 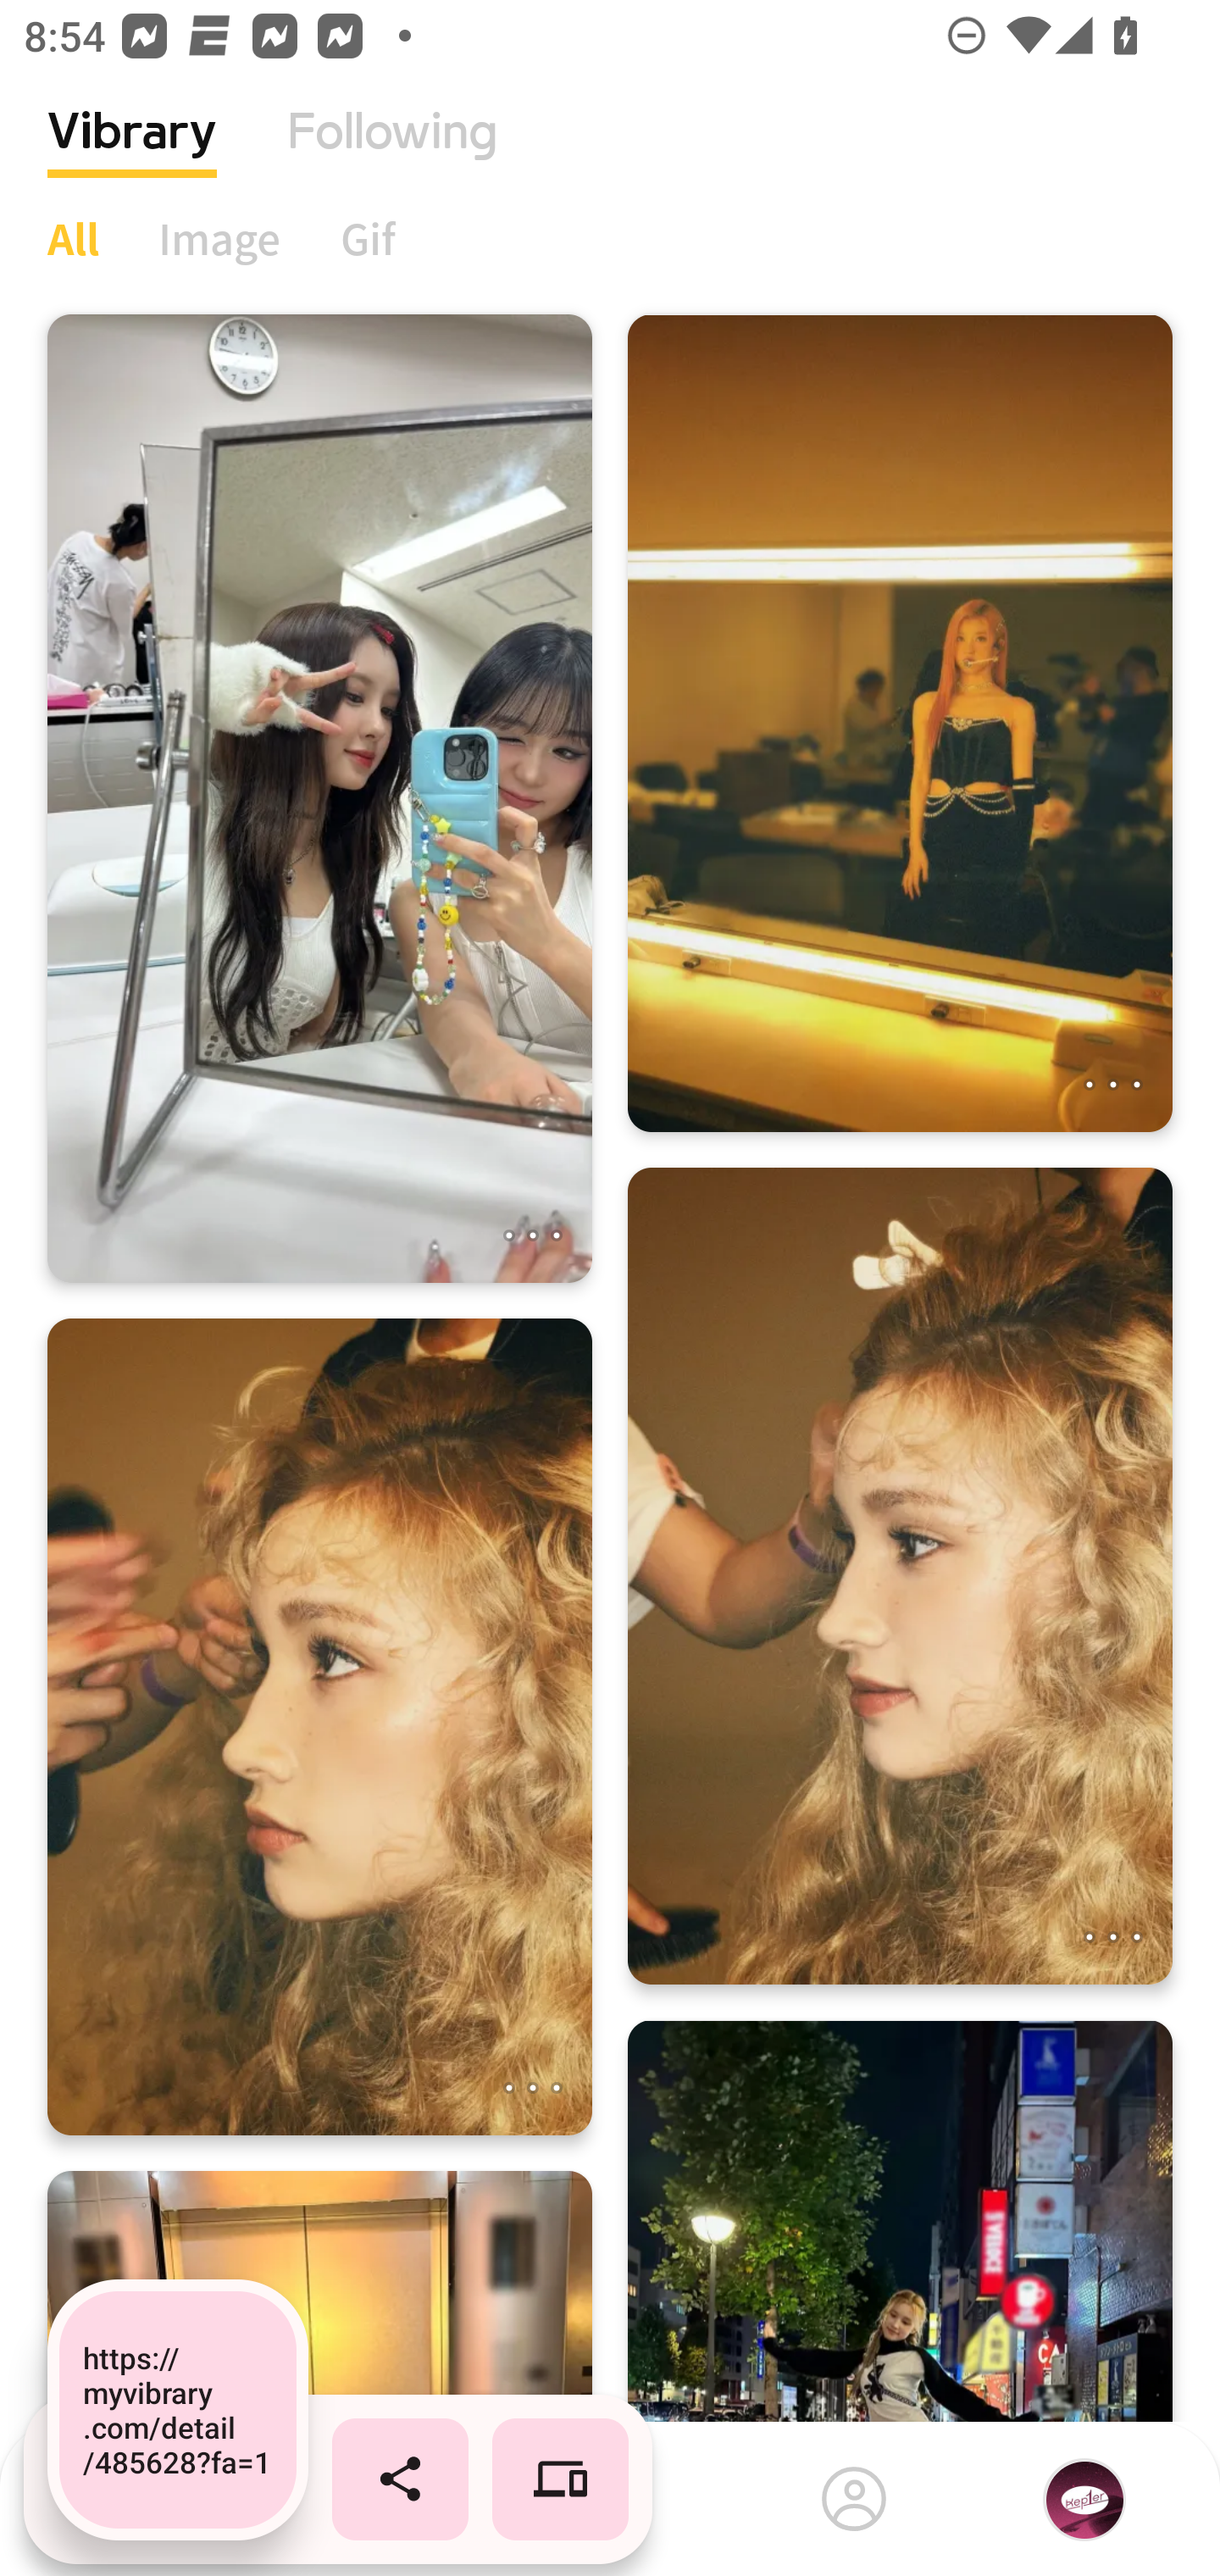 What do you see at coordinates (220, 238) in the screenshot?
I see `Image` at bounding box center [220, 238].